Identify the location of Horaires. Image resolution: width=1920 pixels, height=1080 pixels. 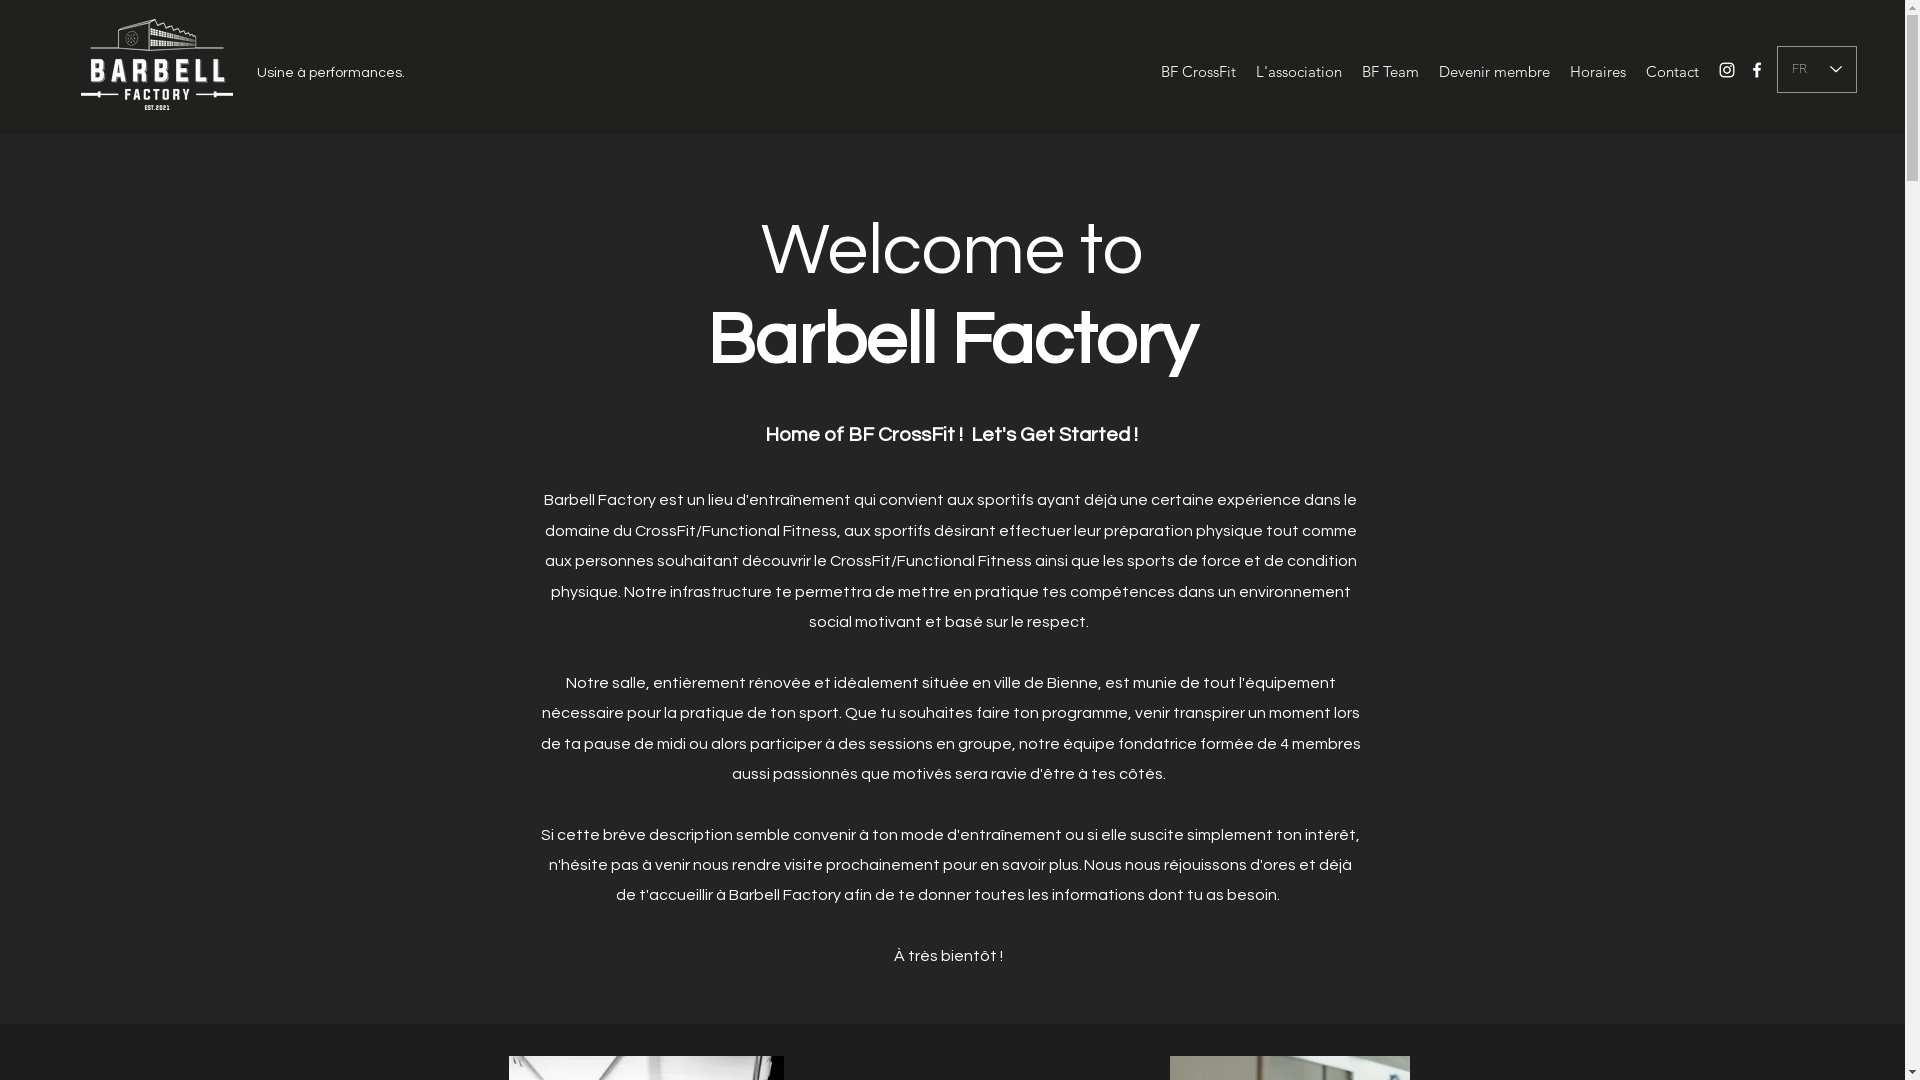
(1598, 72).